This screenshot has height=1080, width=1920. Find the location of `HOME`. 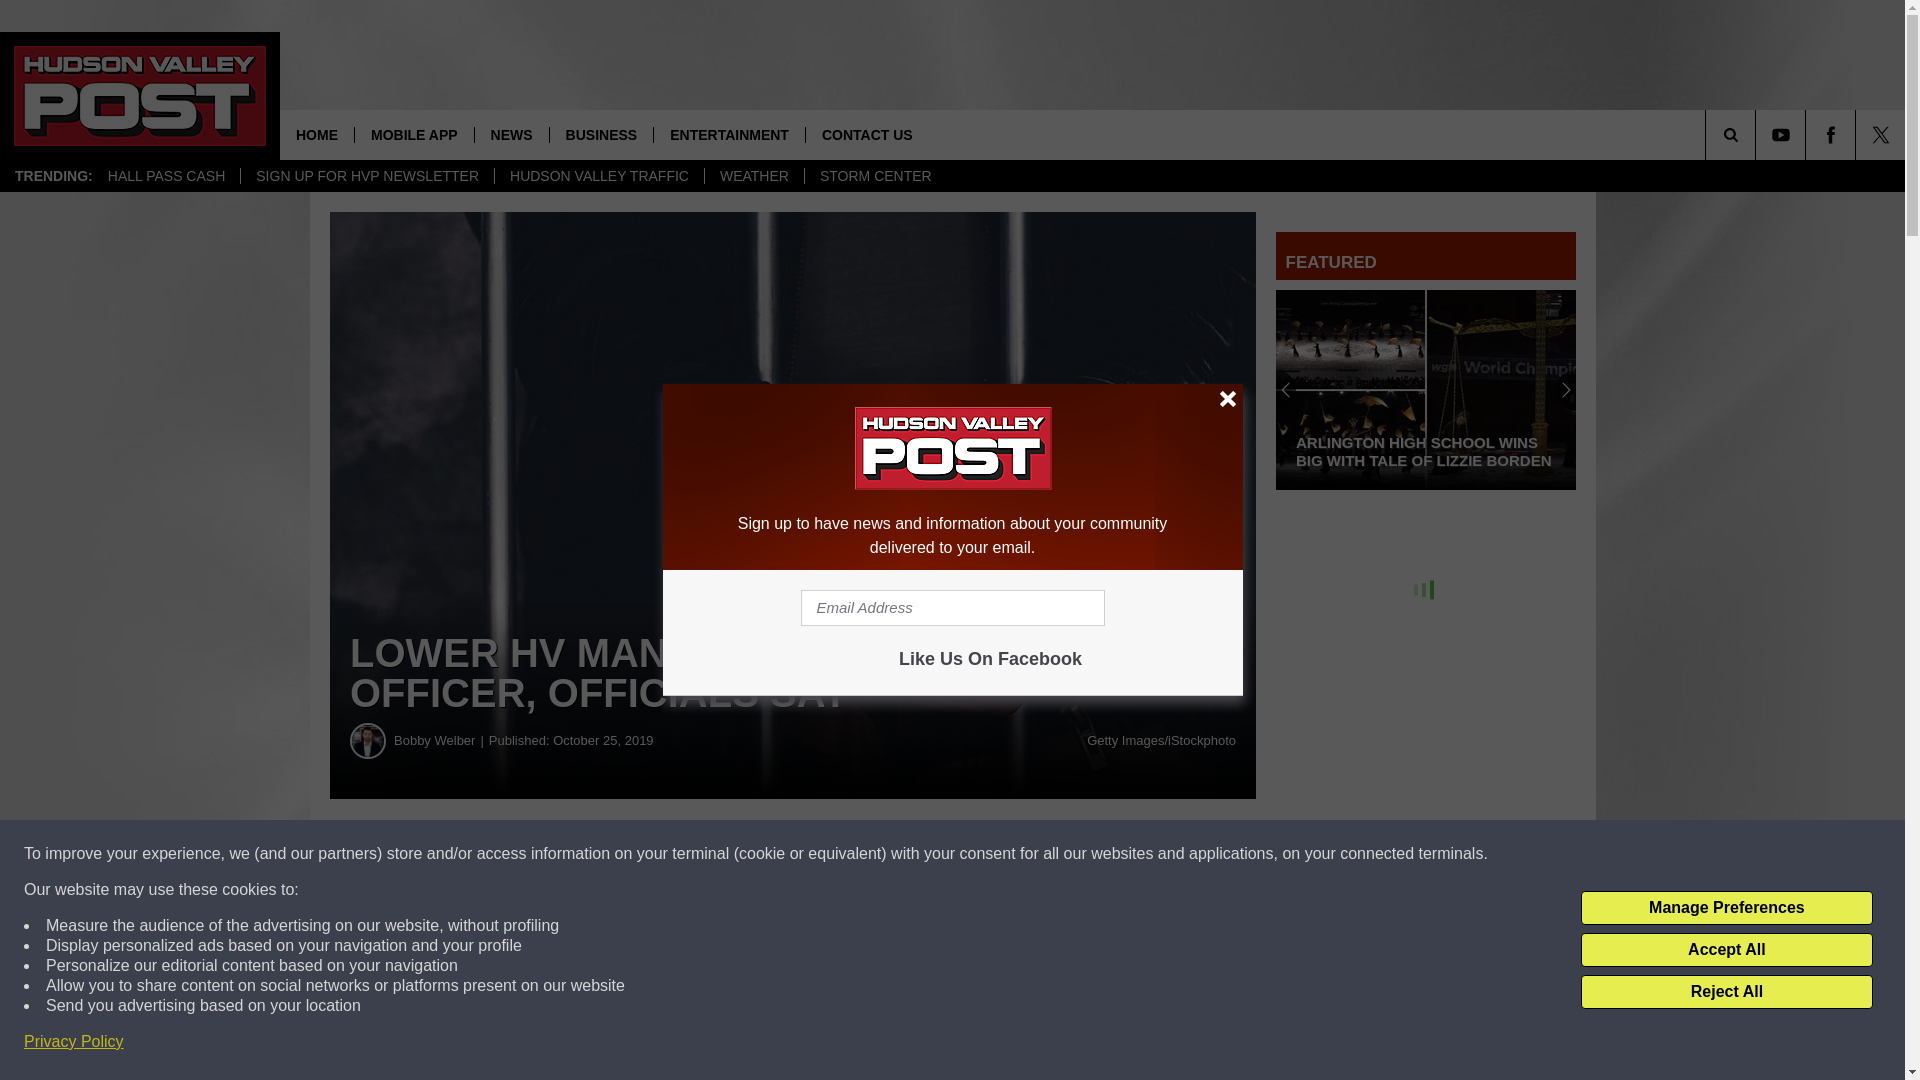

HOME is located at coordinates (316, 134).